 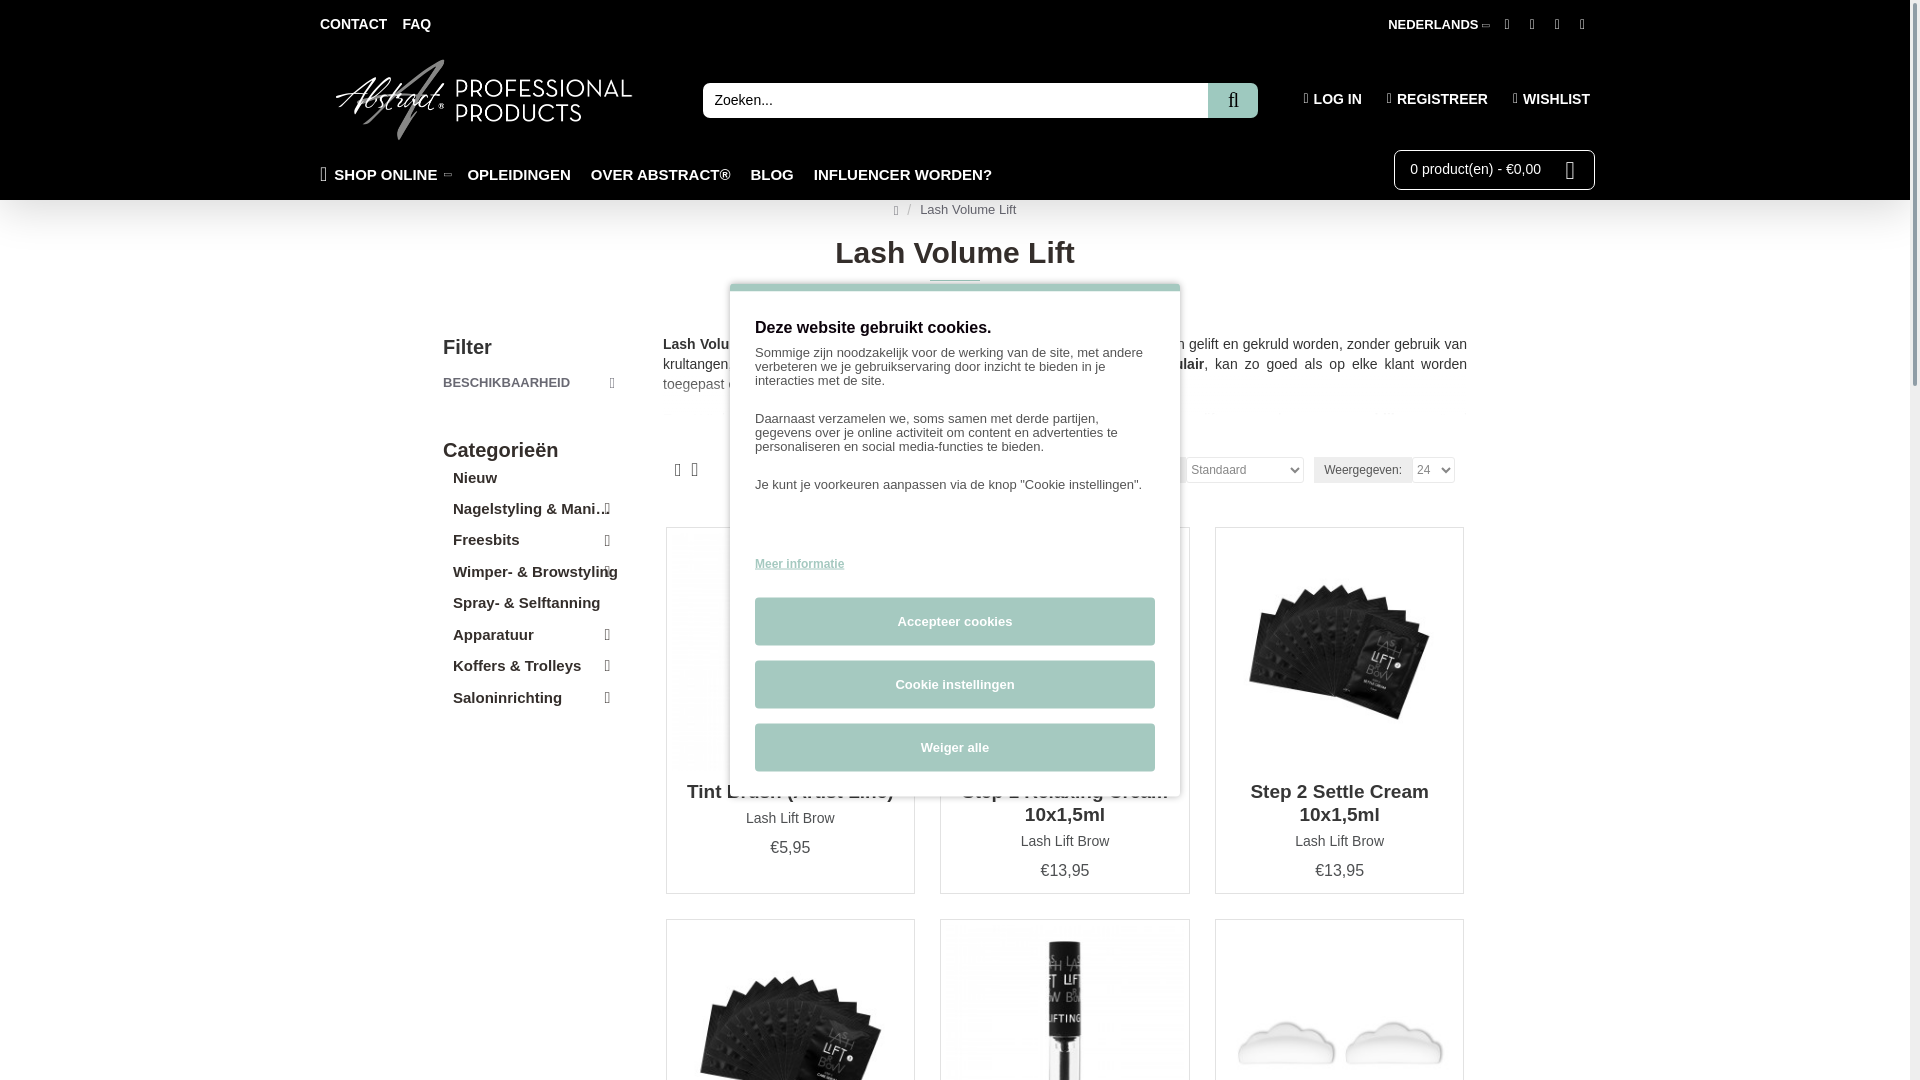 What do you see at coordinates (388, 174) in the screenshot?
I see `SHOP ONLINE` at bounding box center [388, 174].